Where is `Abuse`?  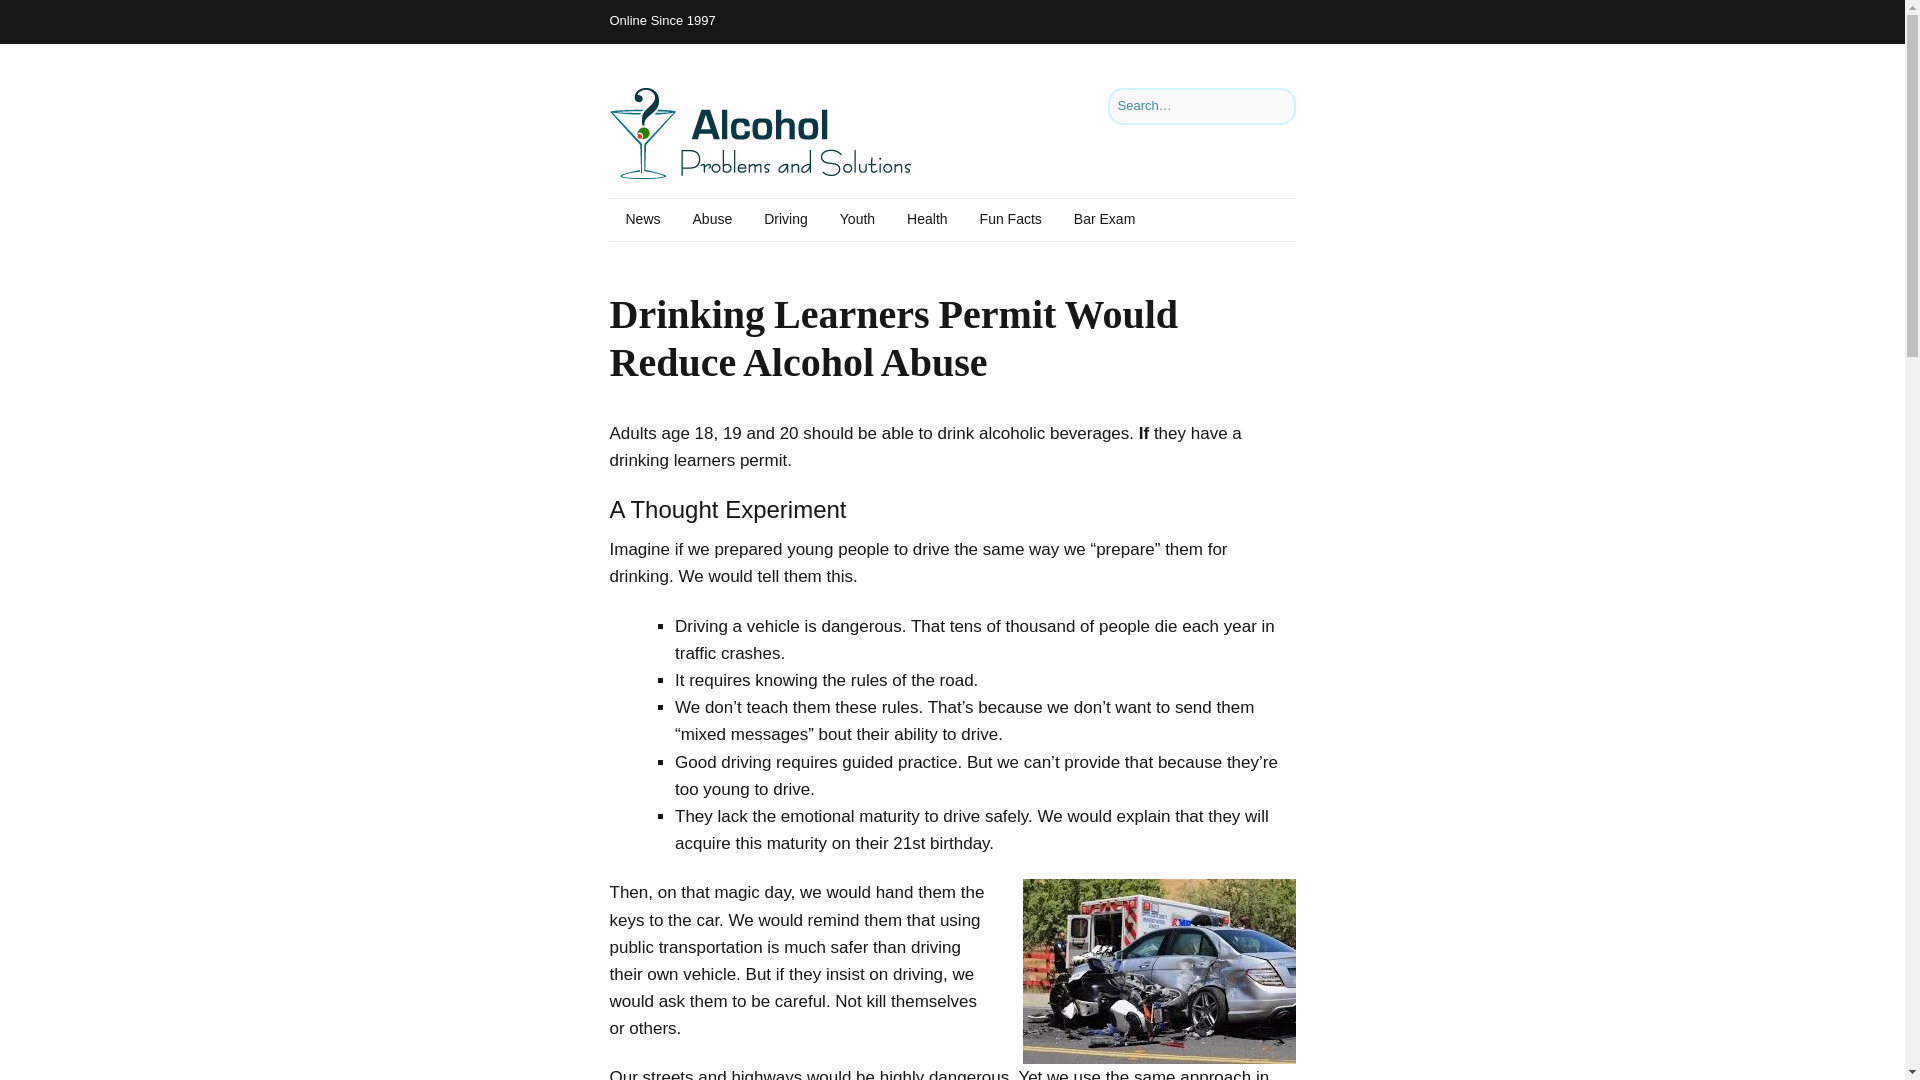
Abuse is located at coordinates (712, 219).